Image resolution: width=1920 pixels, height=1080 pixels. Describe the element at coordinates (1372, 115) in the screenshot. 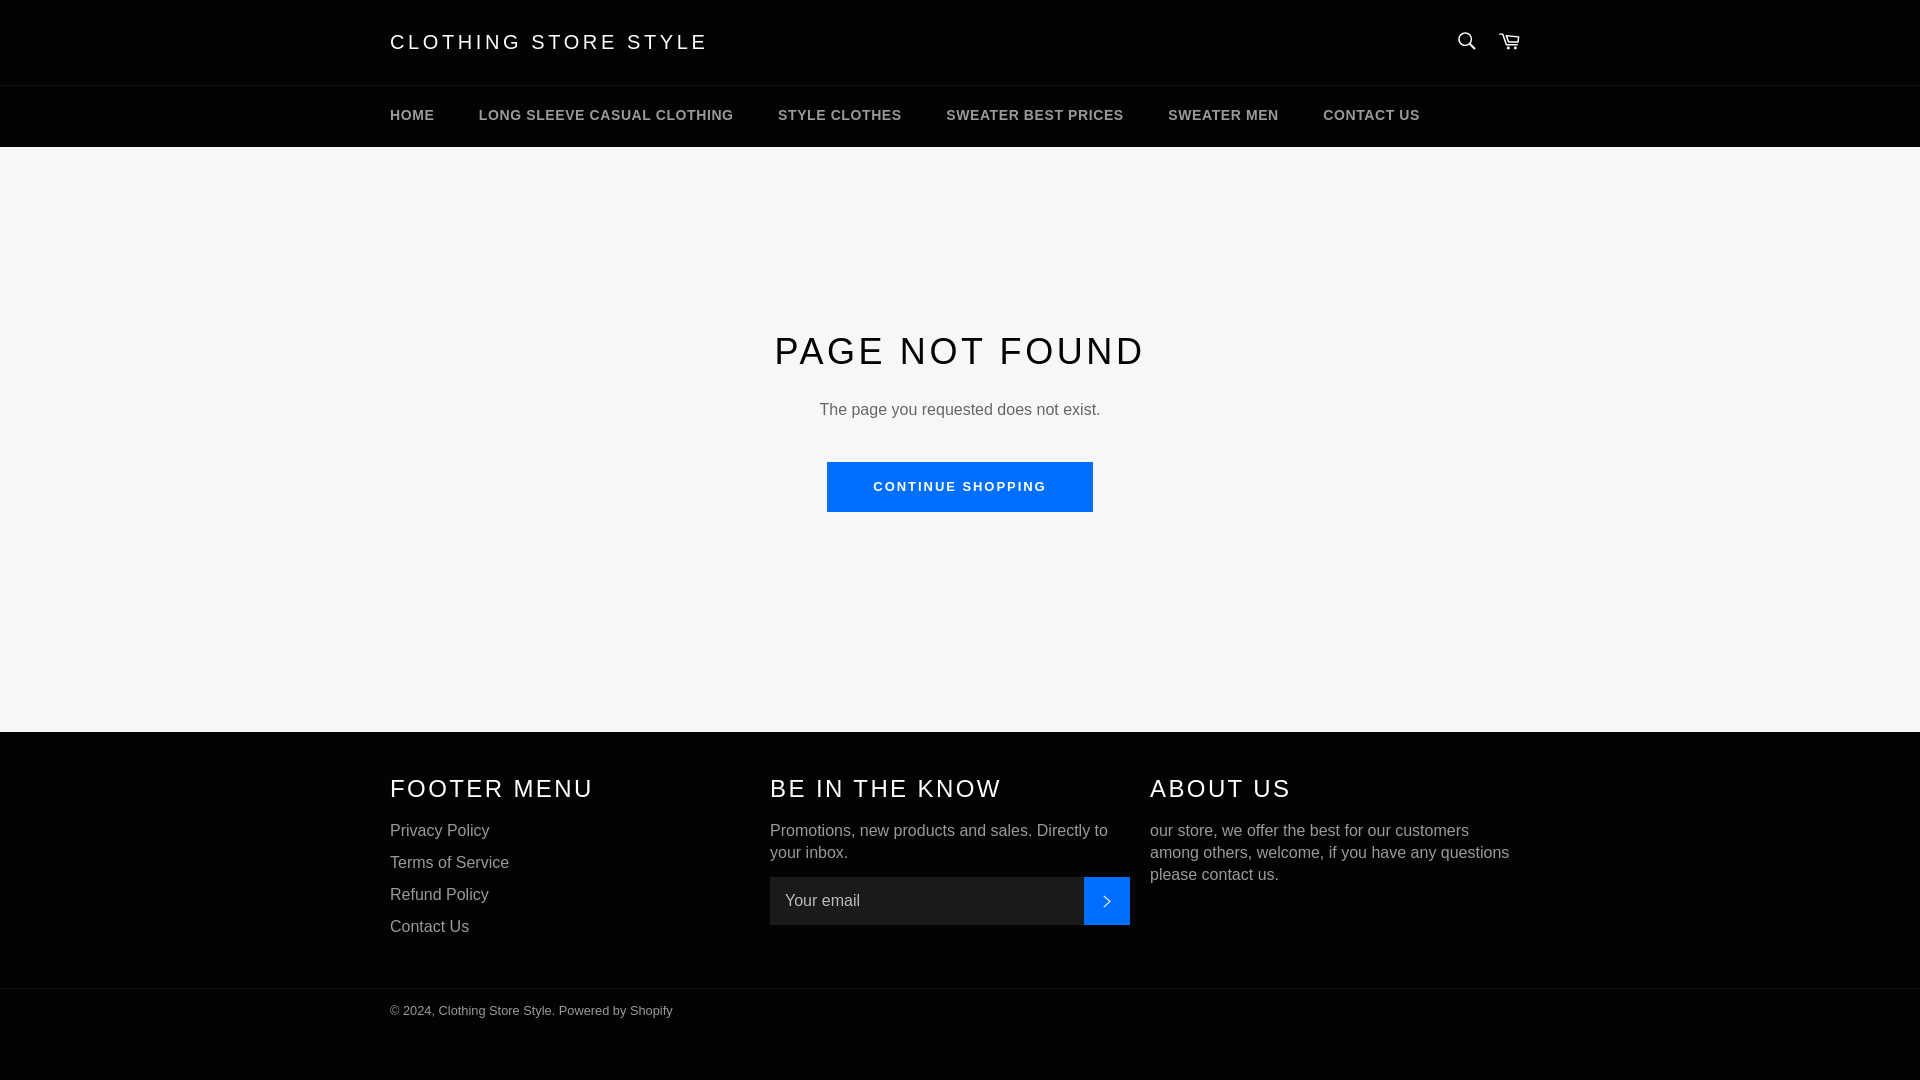

I see `CONTACT US` at that location.